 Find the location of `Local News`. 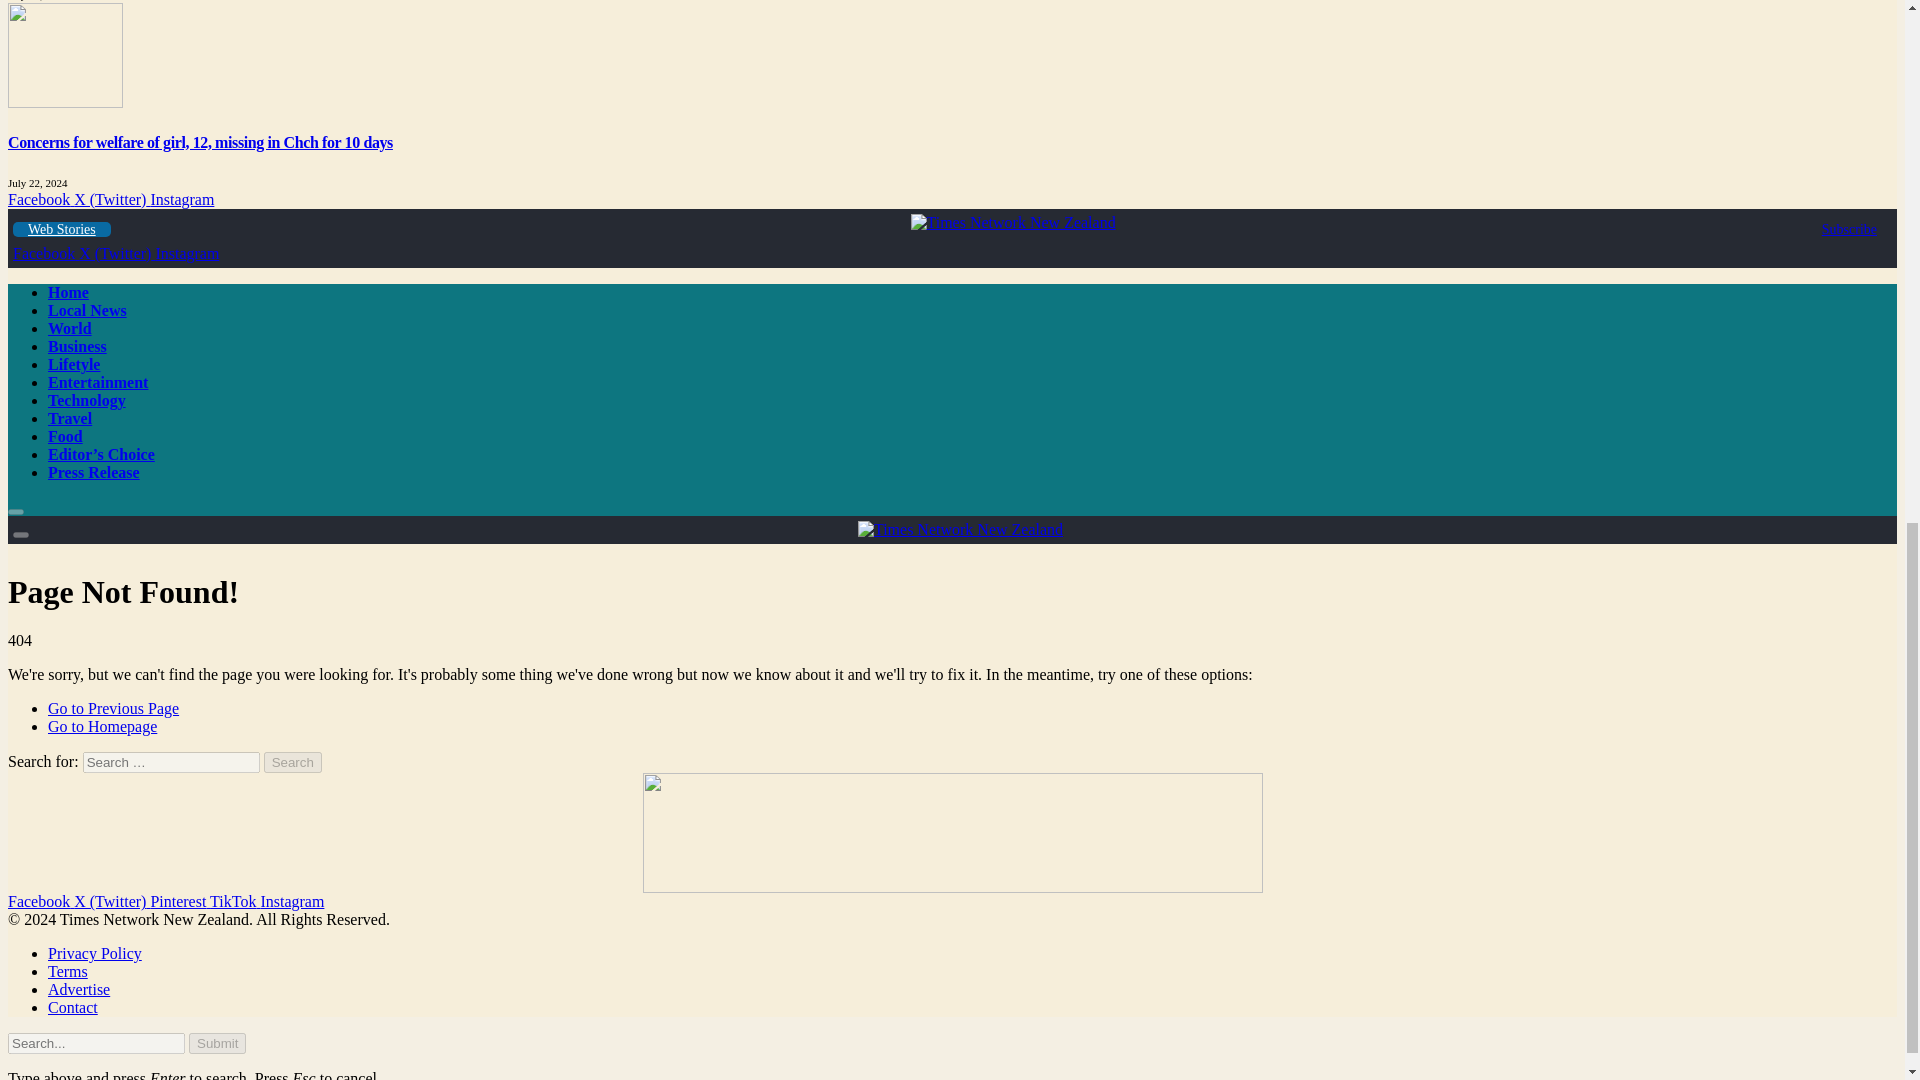

Local News is located at coordinates (87, 310).